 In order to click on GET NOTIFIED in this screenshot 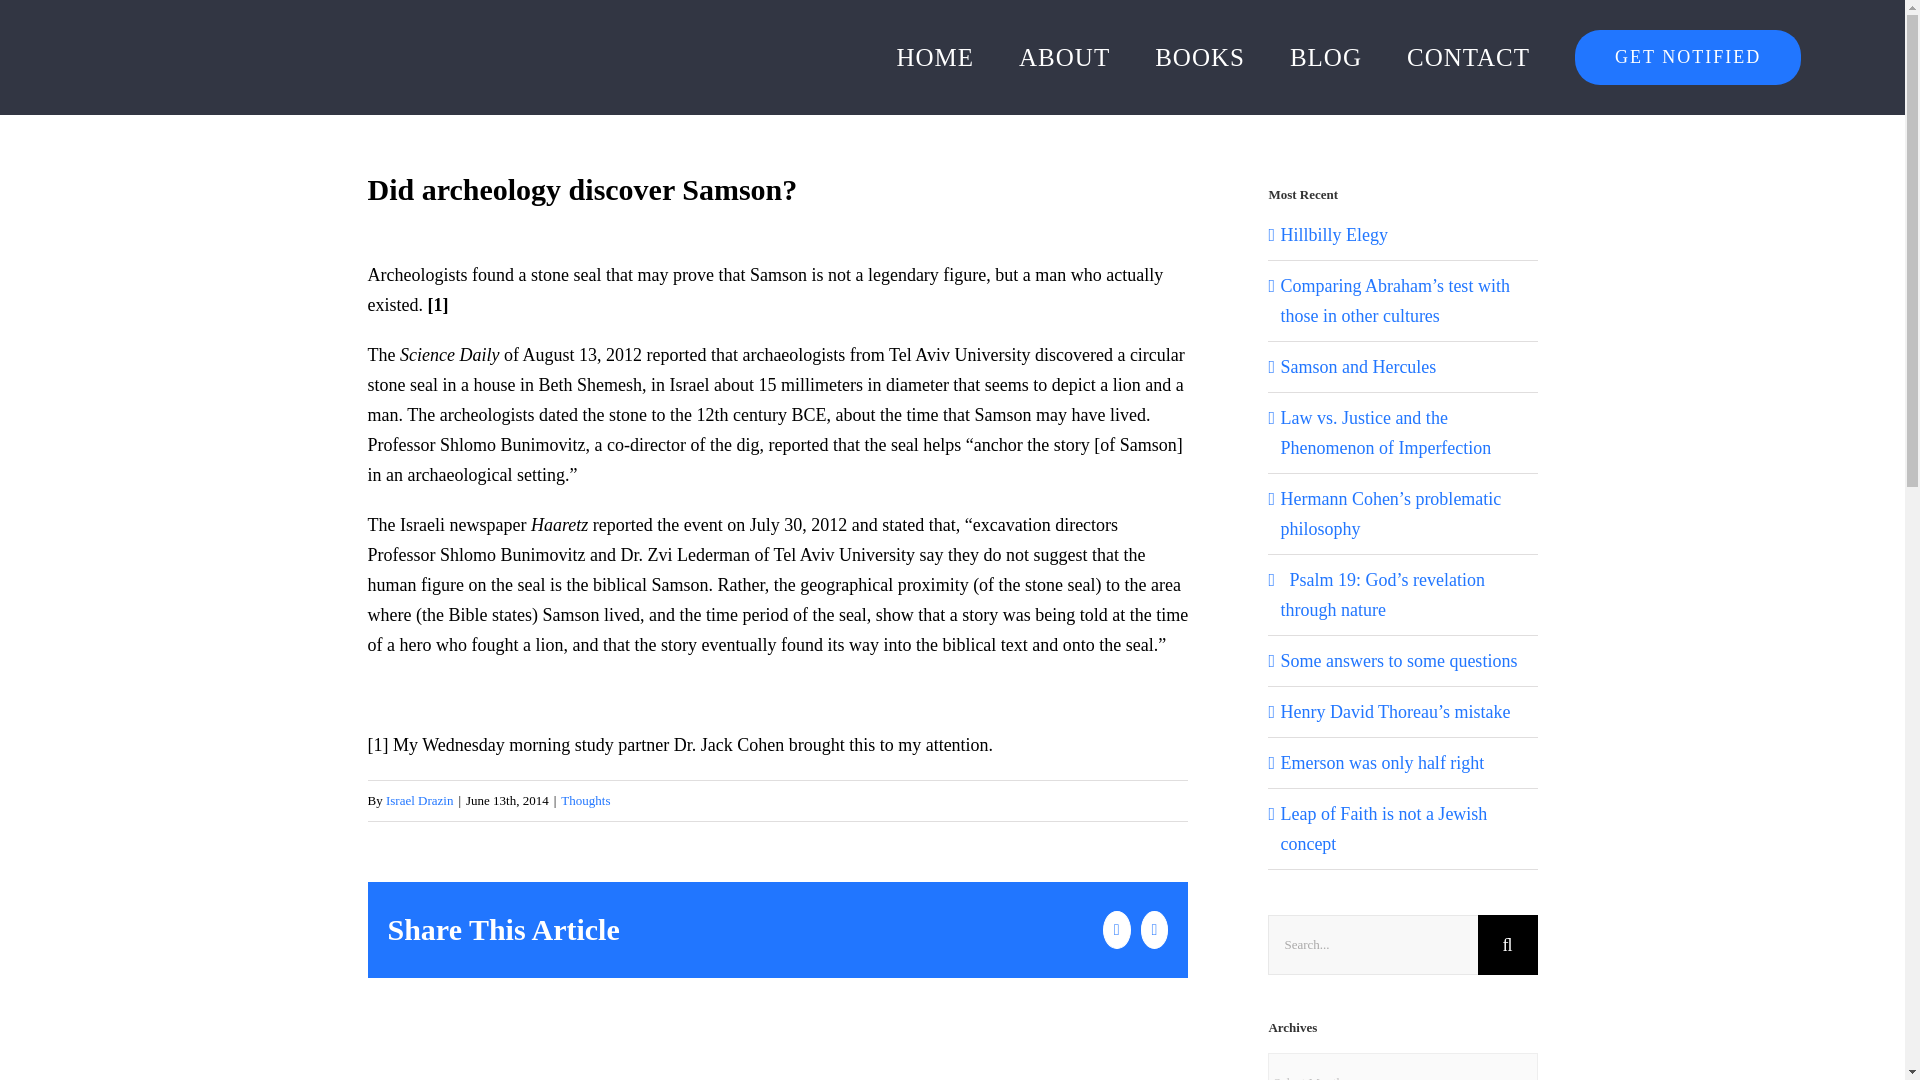, I will do `click(1687, 57)`.